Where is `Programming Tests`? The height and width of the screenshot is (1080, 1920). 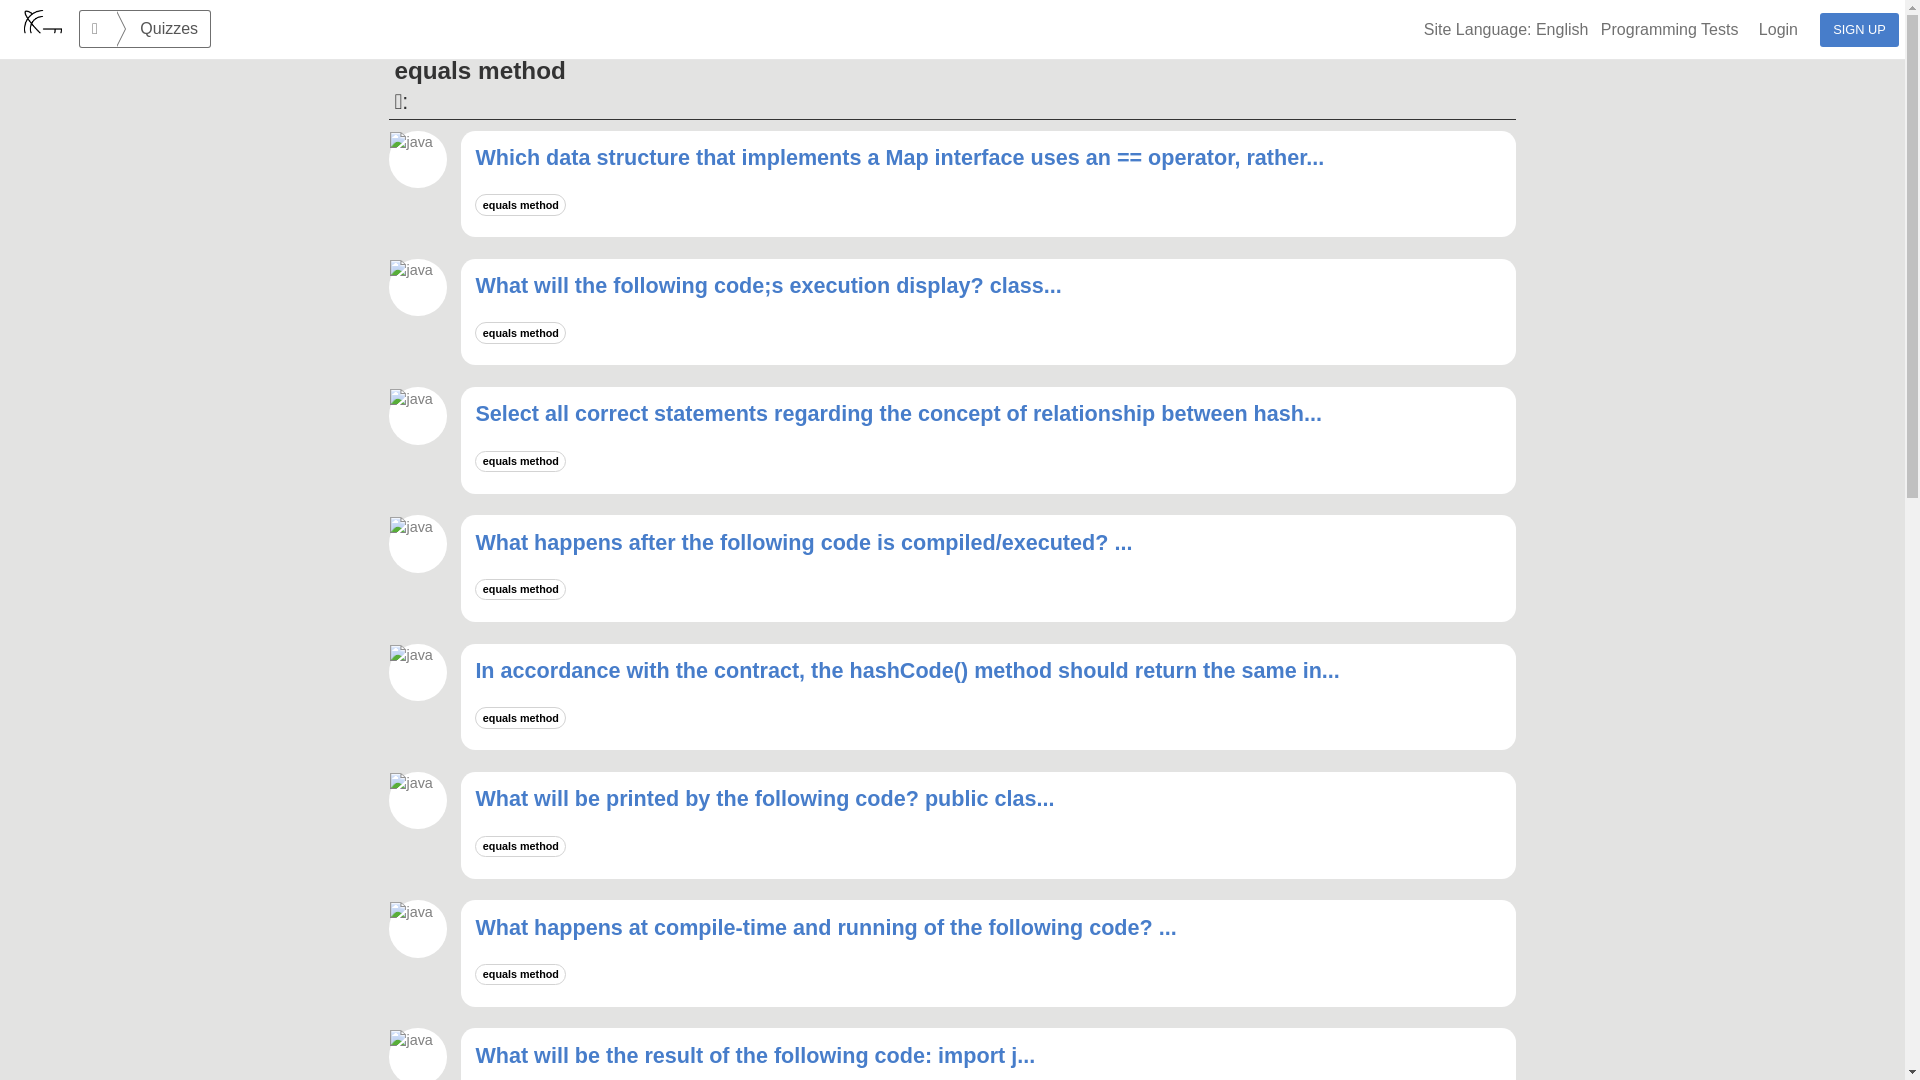
Programming Tests is located at coordinates (1678, 30).